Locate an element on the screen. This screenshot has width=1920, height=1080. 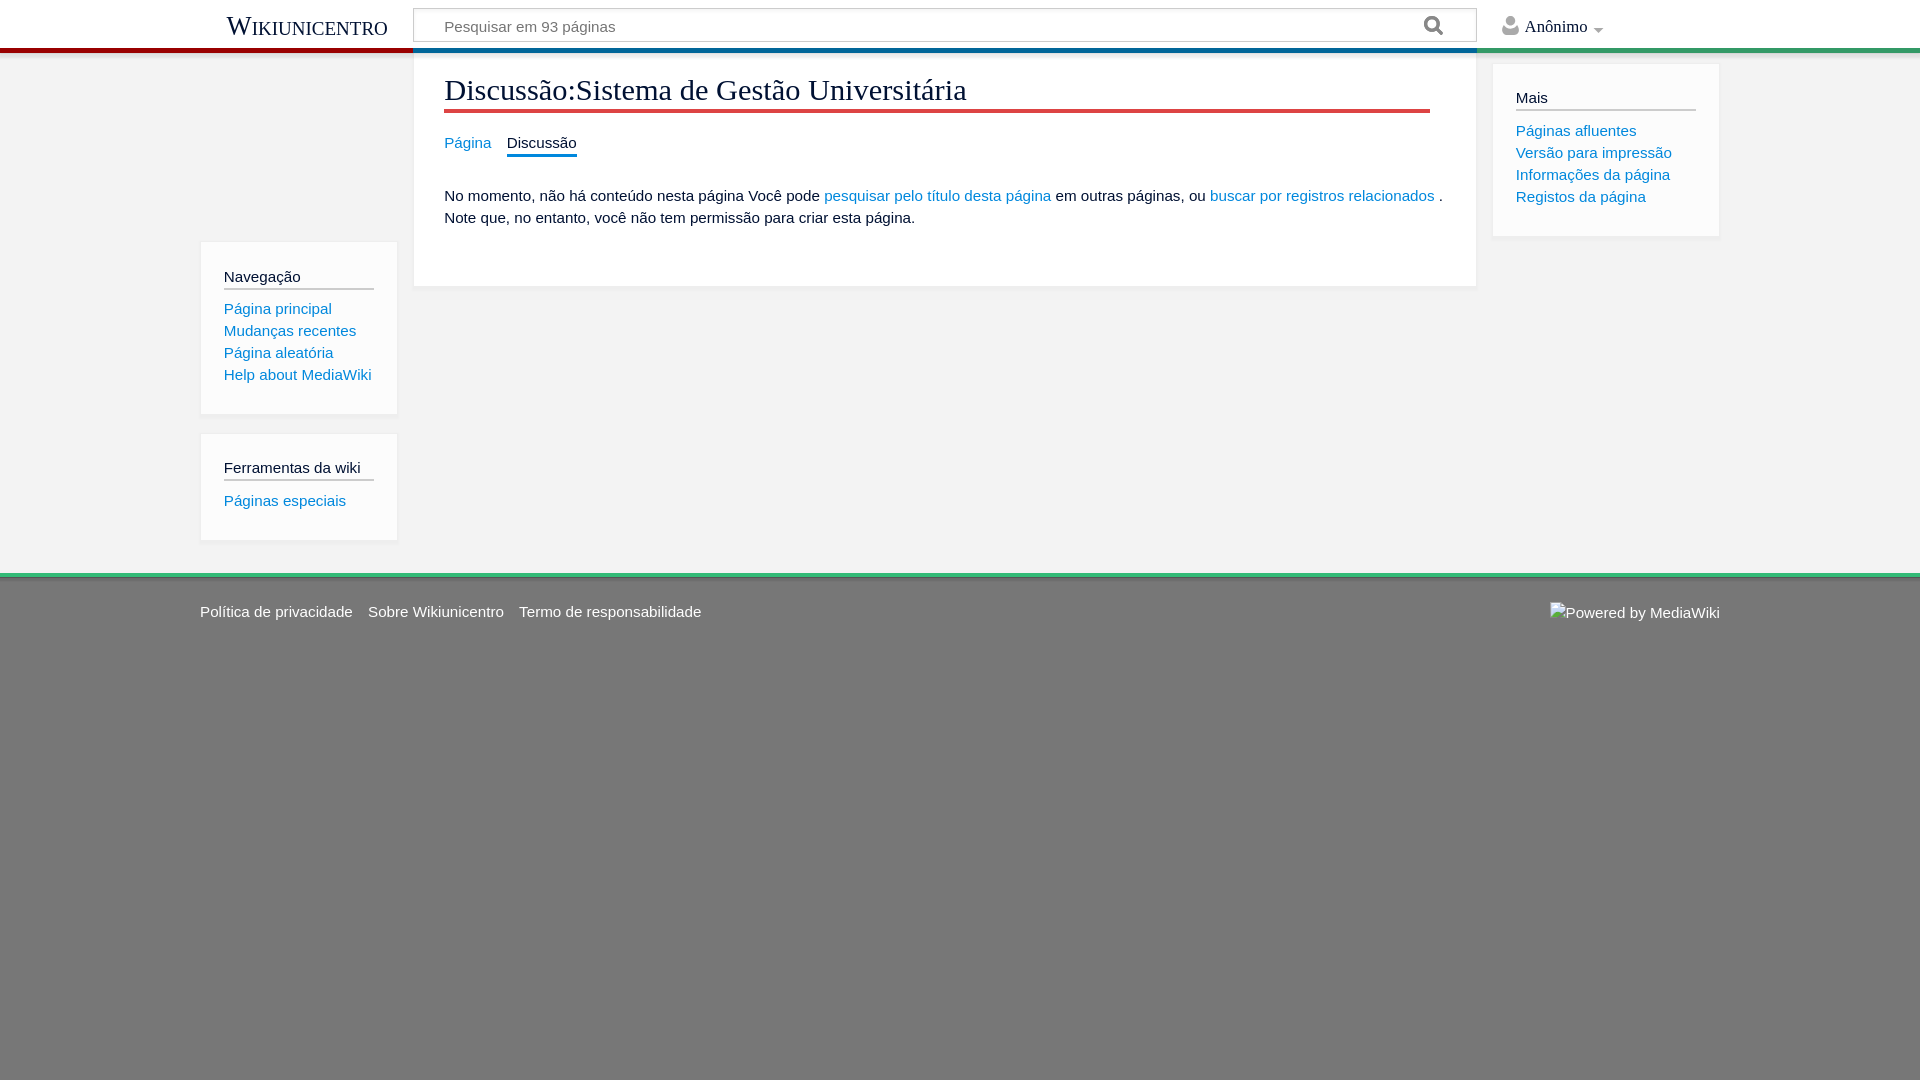
Pesquisar is located at coordinates (1434, 28).